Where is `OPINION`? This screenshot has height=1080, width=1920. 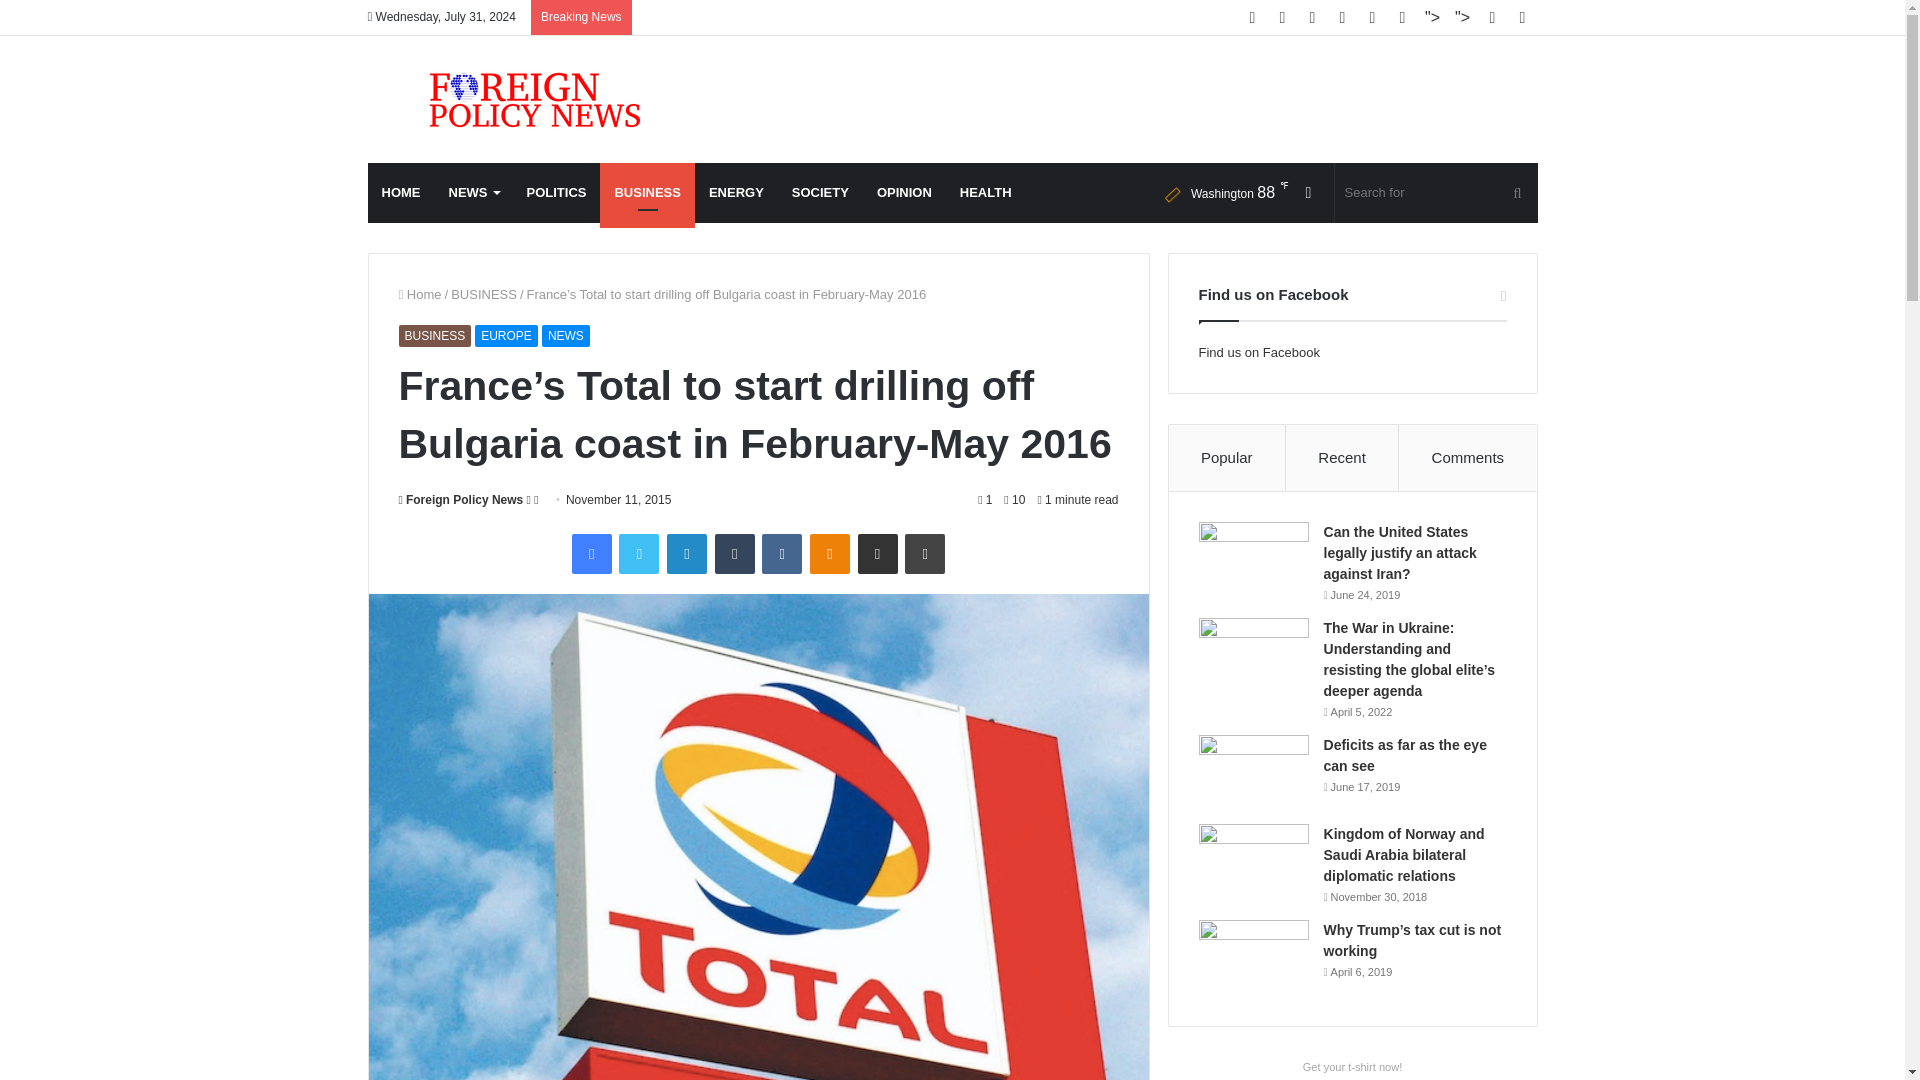
OPINION is located at coordinates (904, 192).